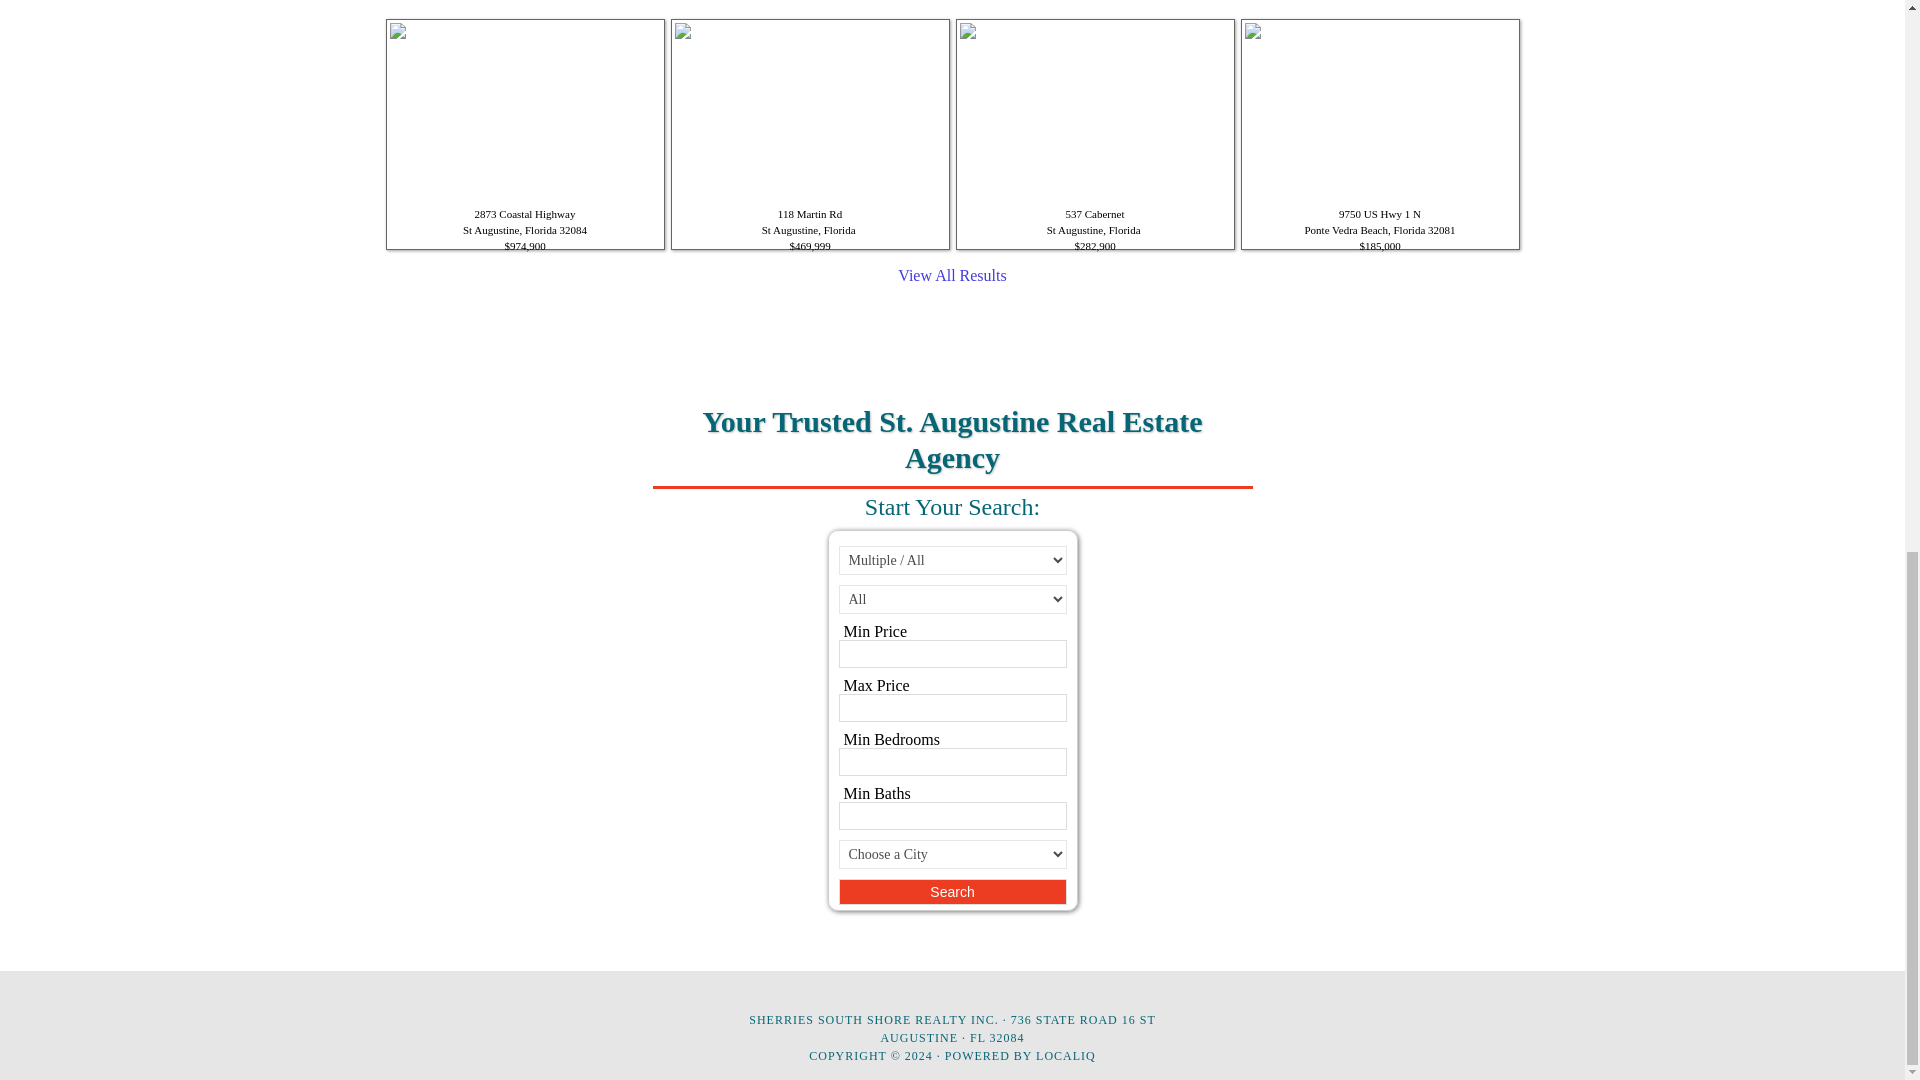 This screenshot has width=1920, height=1080. I want to click on Search, so click(951, 892).